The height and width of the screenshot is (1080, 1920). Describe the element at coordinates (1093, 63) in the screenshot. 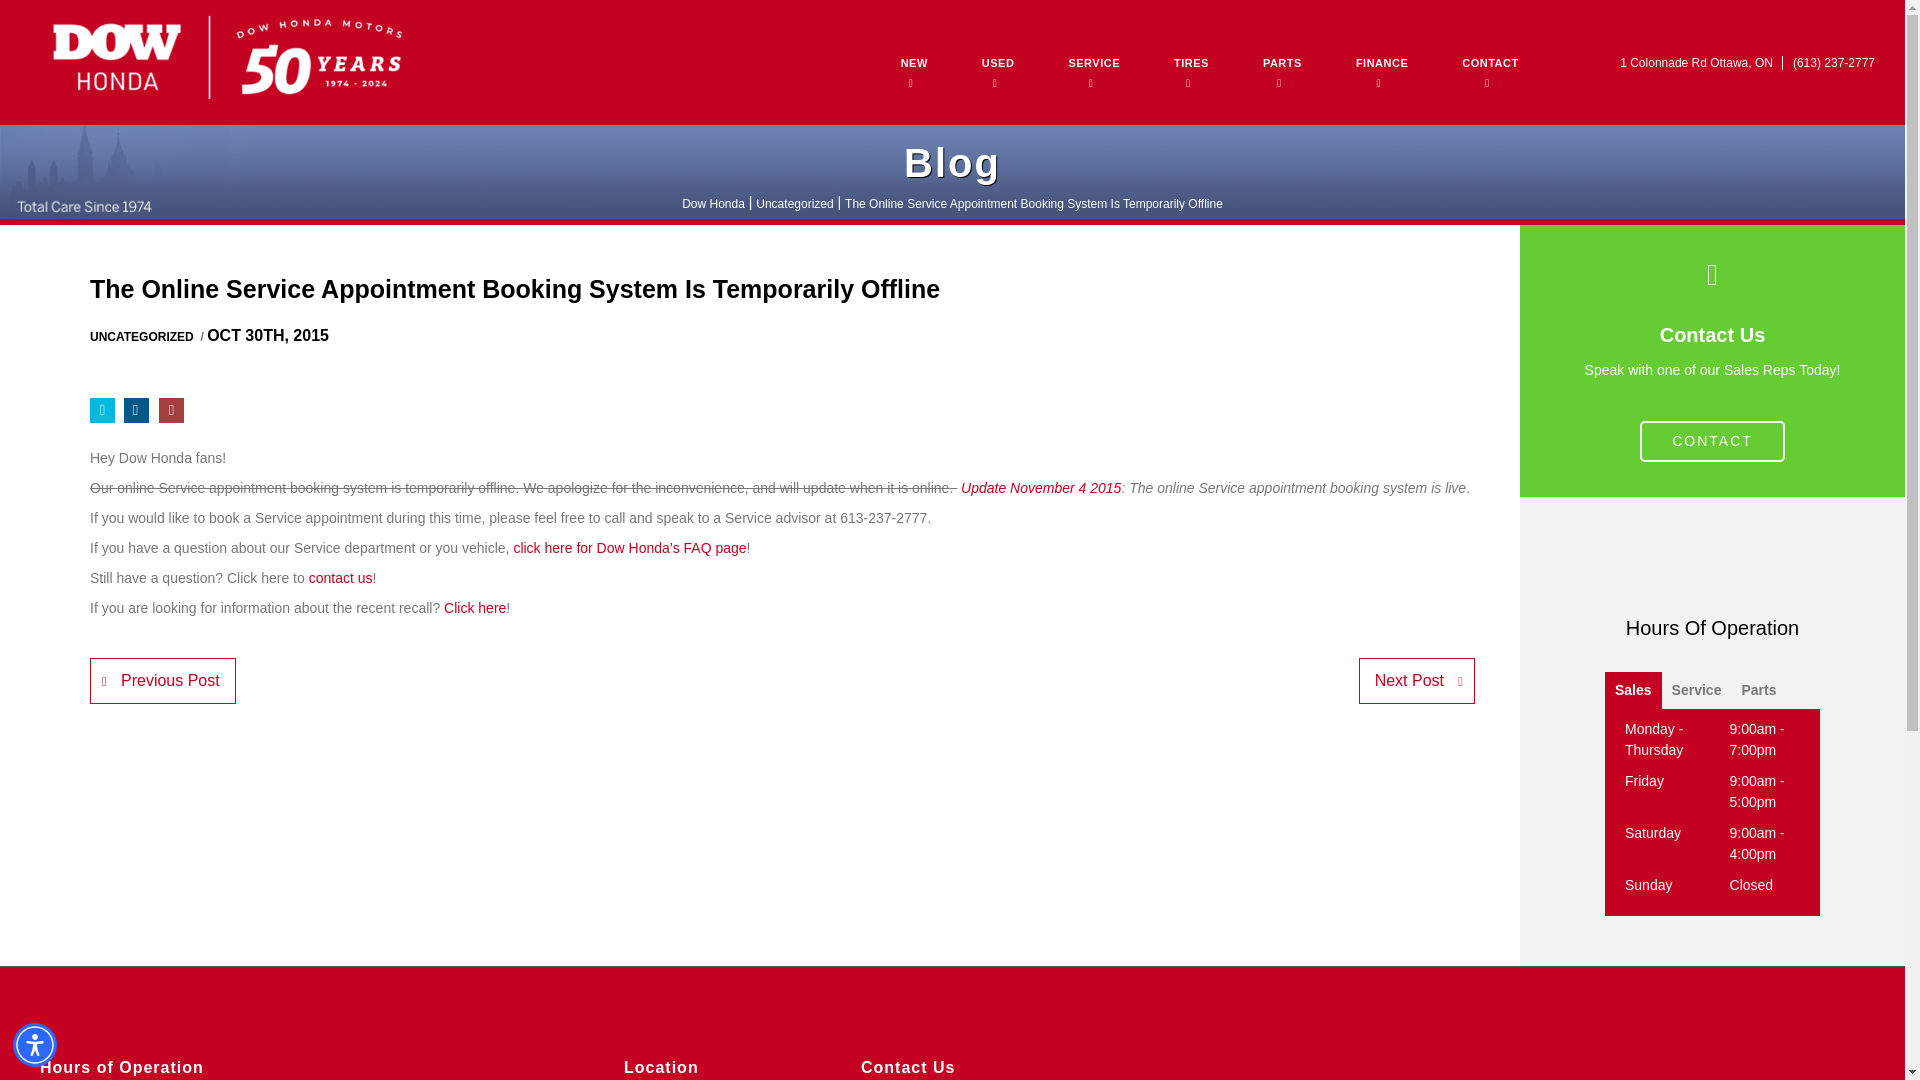

I see `SERVICE` at that location.